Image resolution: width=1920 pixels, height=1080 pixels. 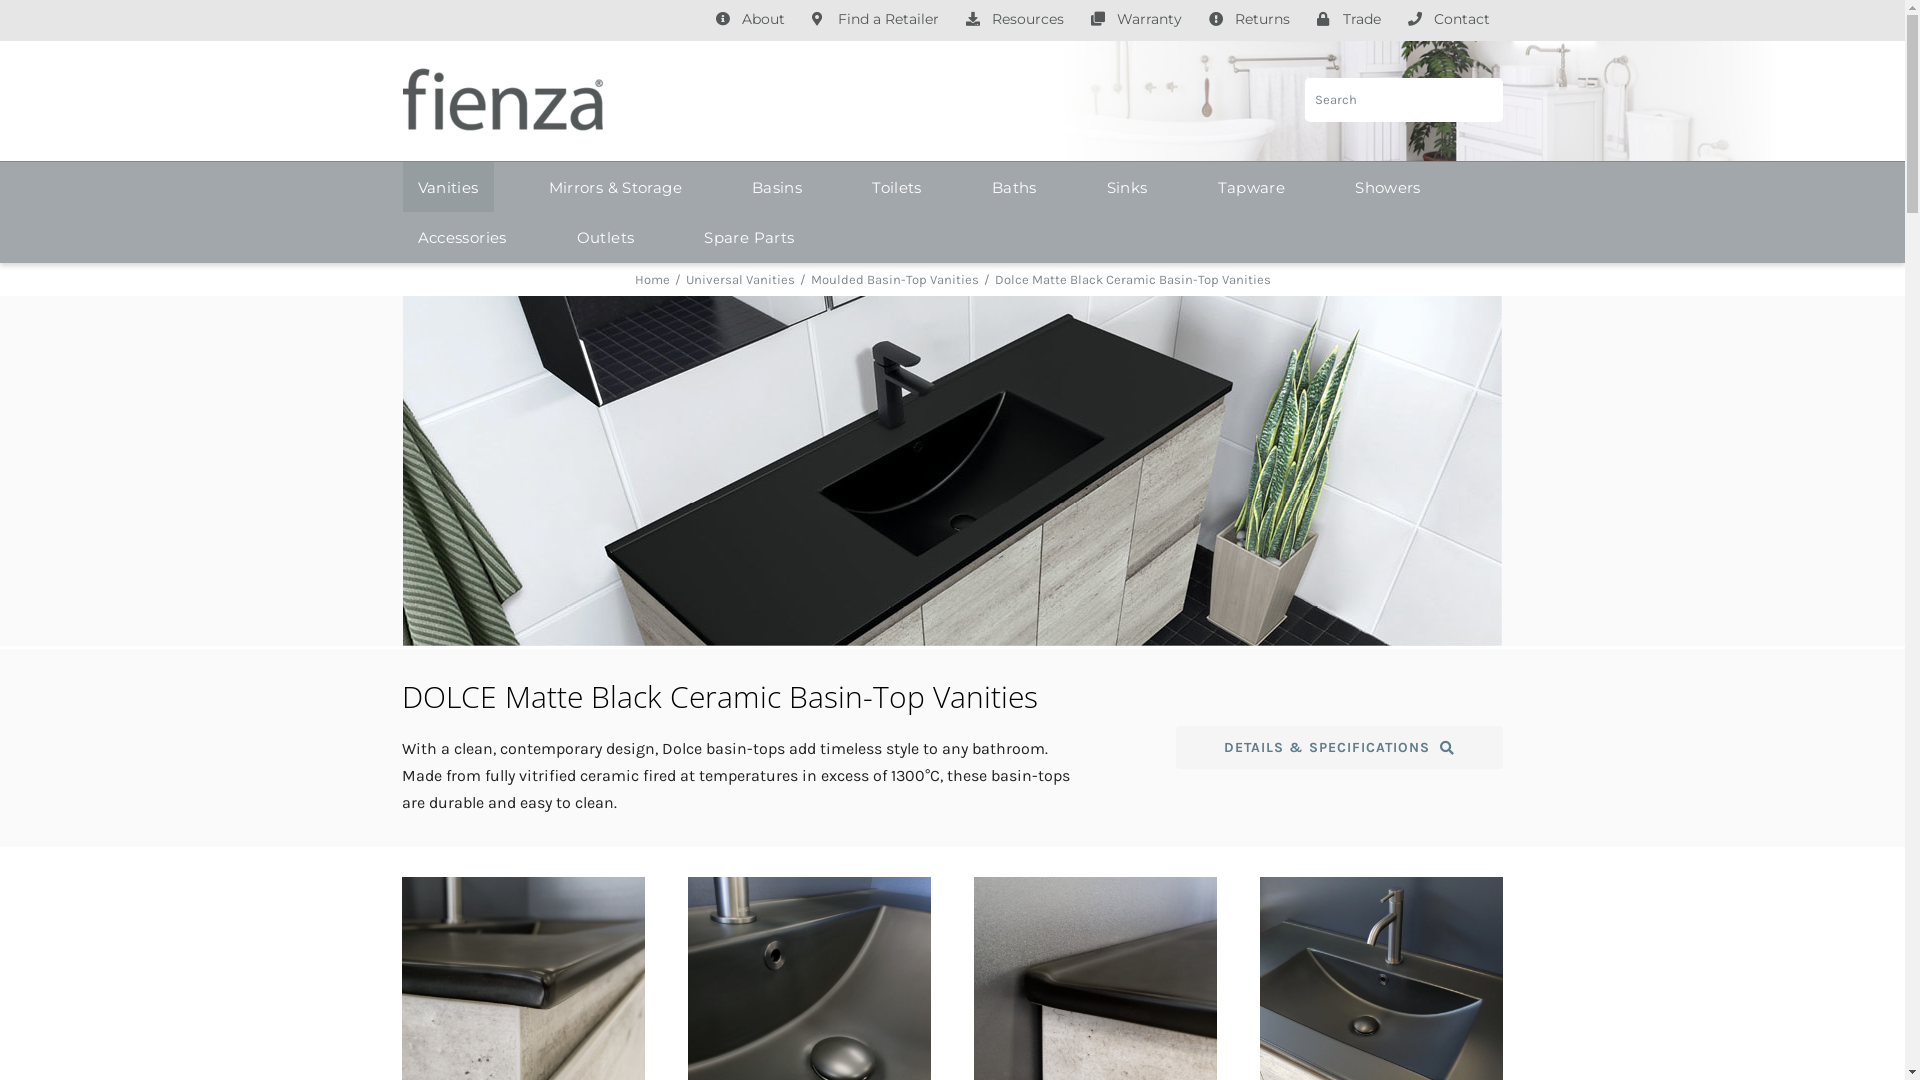 What do you see at coordinates (894, 280) in the screenshot?
I see `Moulded Basin-Top Vanities` at bounding box center [894, 280].